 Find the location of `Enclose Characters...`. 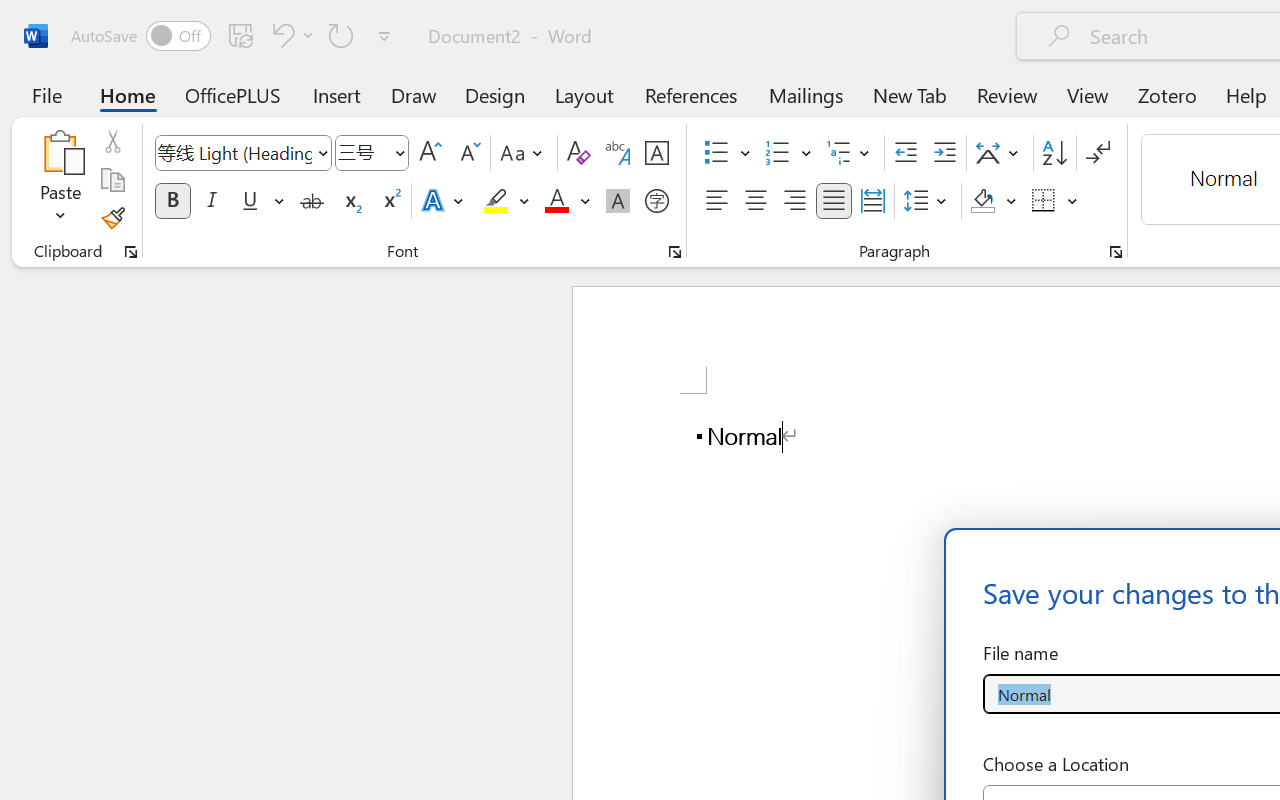

Enclose Characters... is located at coordinates (656, 201).